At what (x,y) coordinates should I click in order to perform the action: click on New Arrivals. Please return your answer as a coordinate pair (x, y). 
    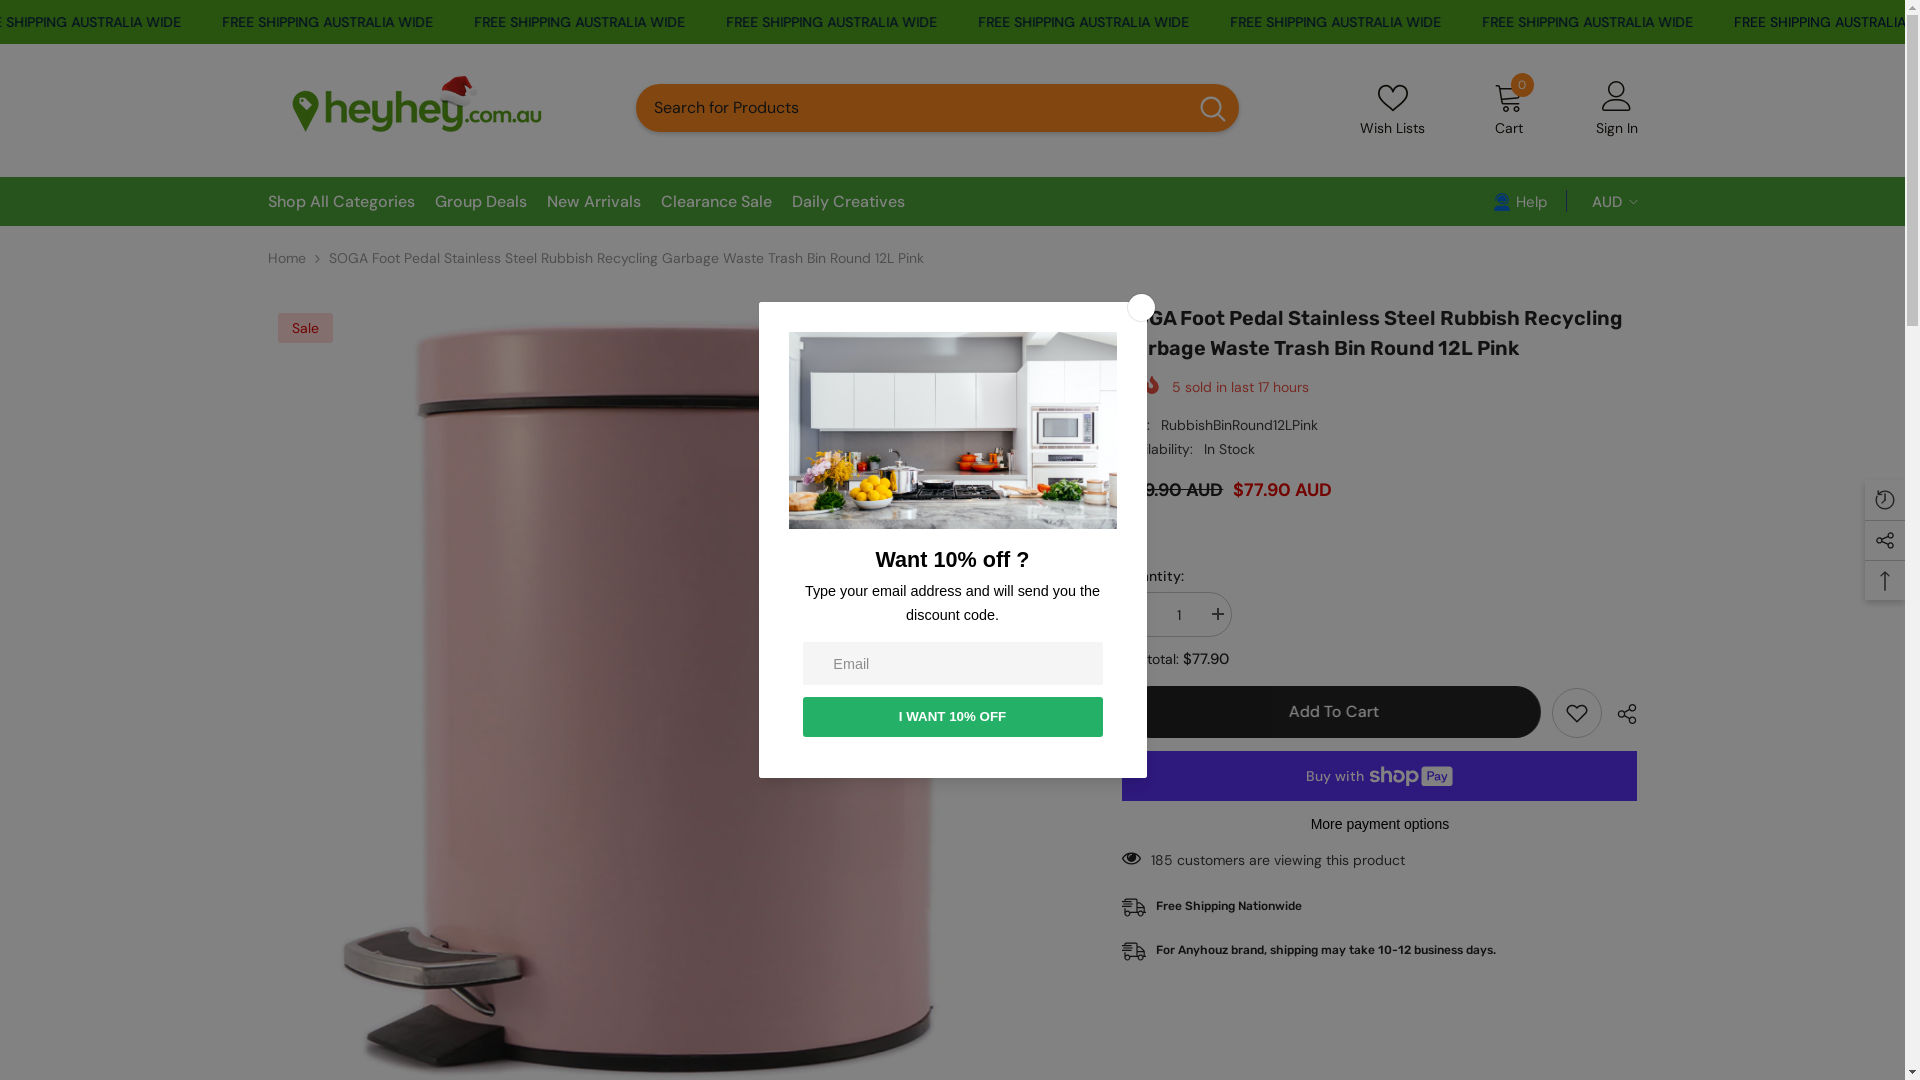
    Looking at the image, I should click on (593, 207).